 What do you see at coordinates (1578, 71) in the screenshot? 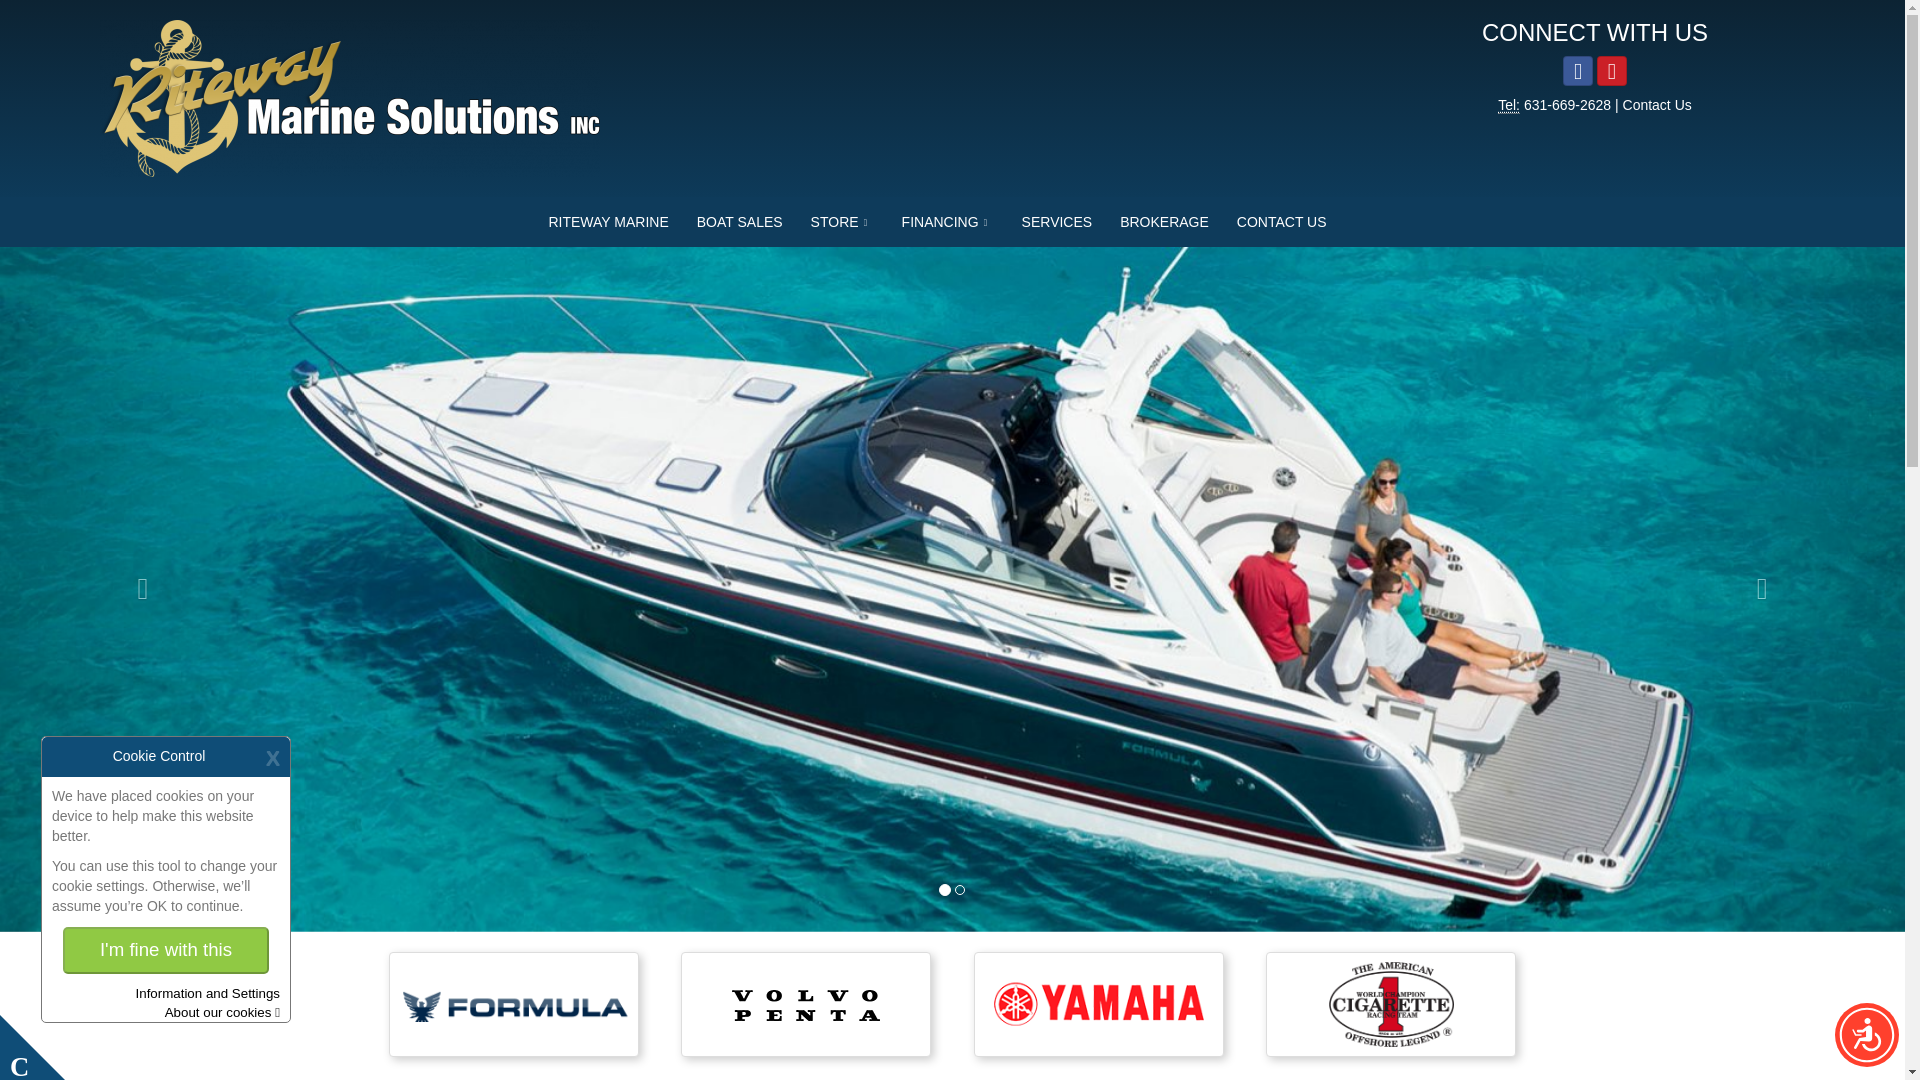
I see `Social media, facebook link` at bounding box center [1578, 71].